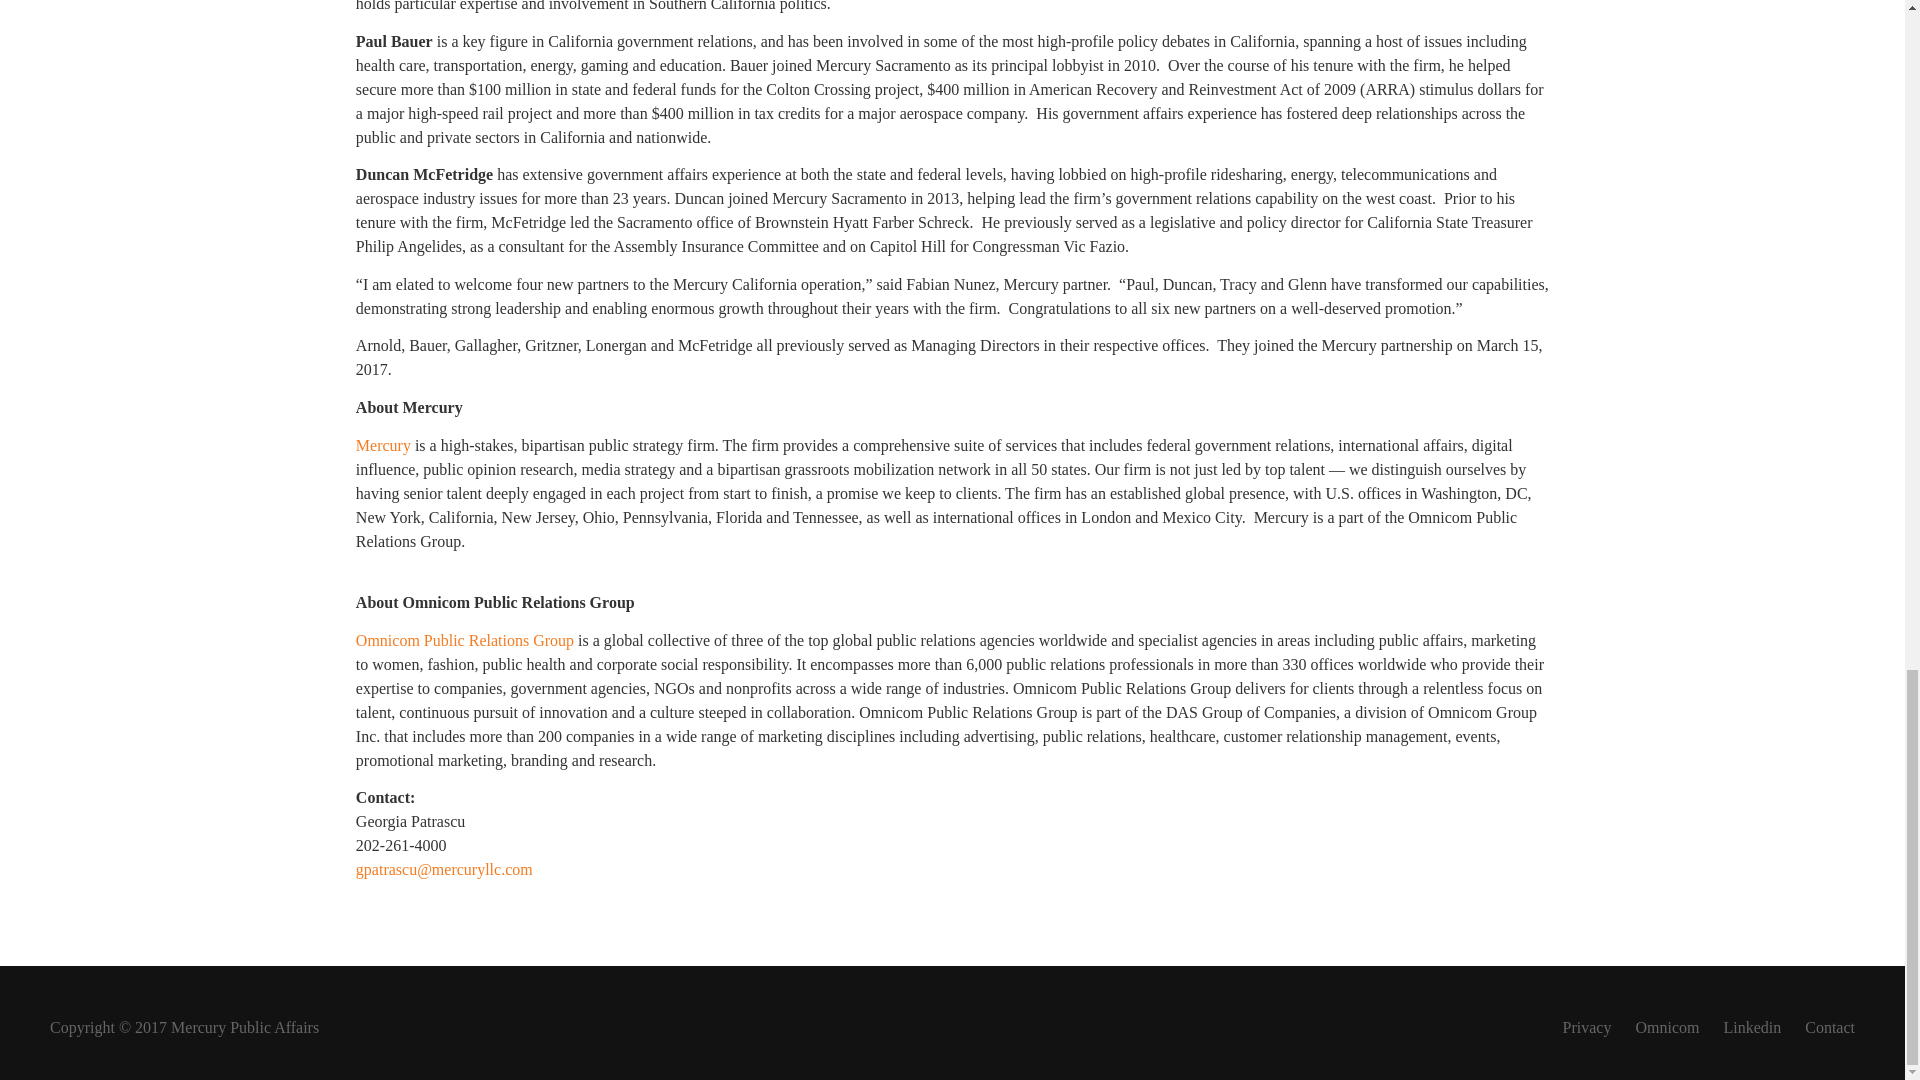 The image size is (1920, 1080). Describe the element at coordinates (464, 640) in the screenshot. I see `Omnicom Public Relations Group` at that location.